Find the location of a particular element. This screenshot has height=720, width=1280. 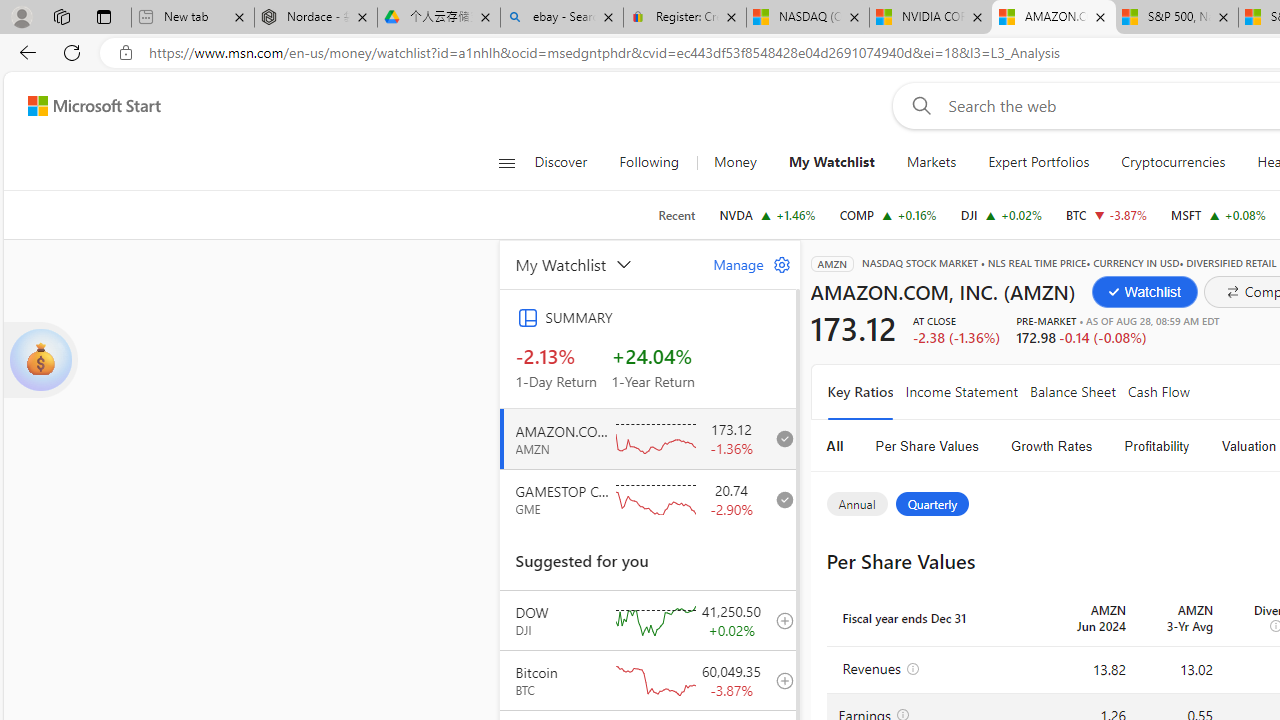

Profitability is located at coordinates (1157, 446).